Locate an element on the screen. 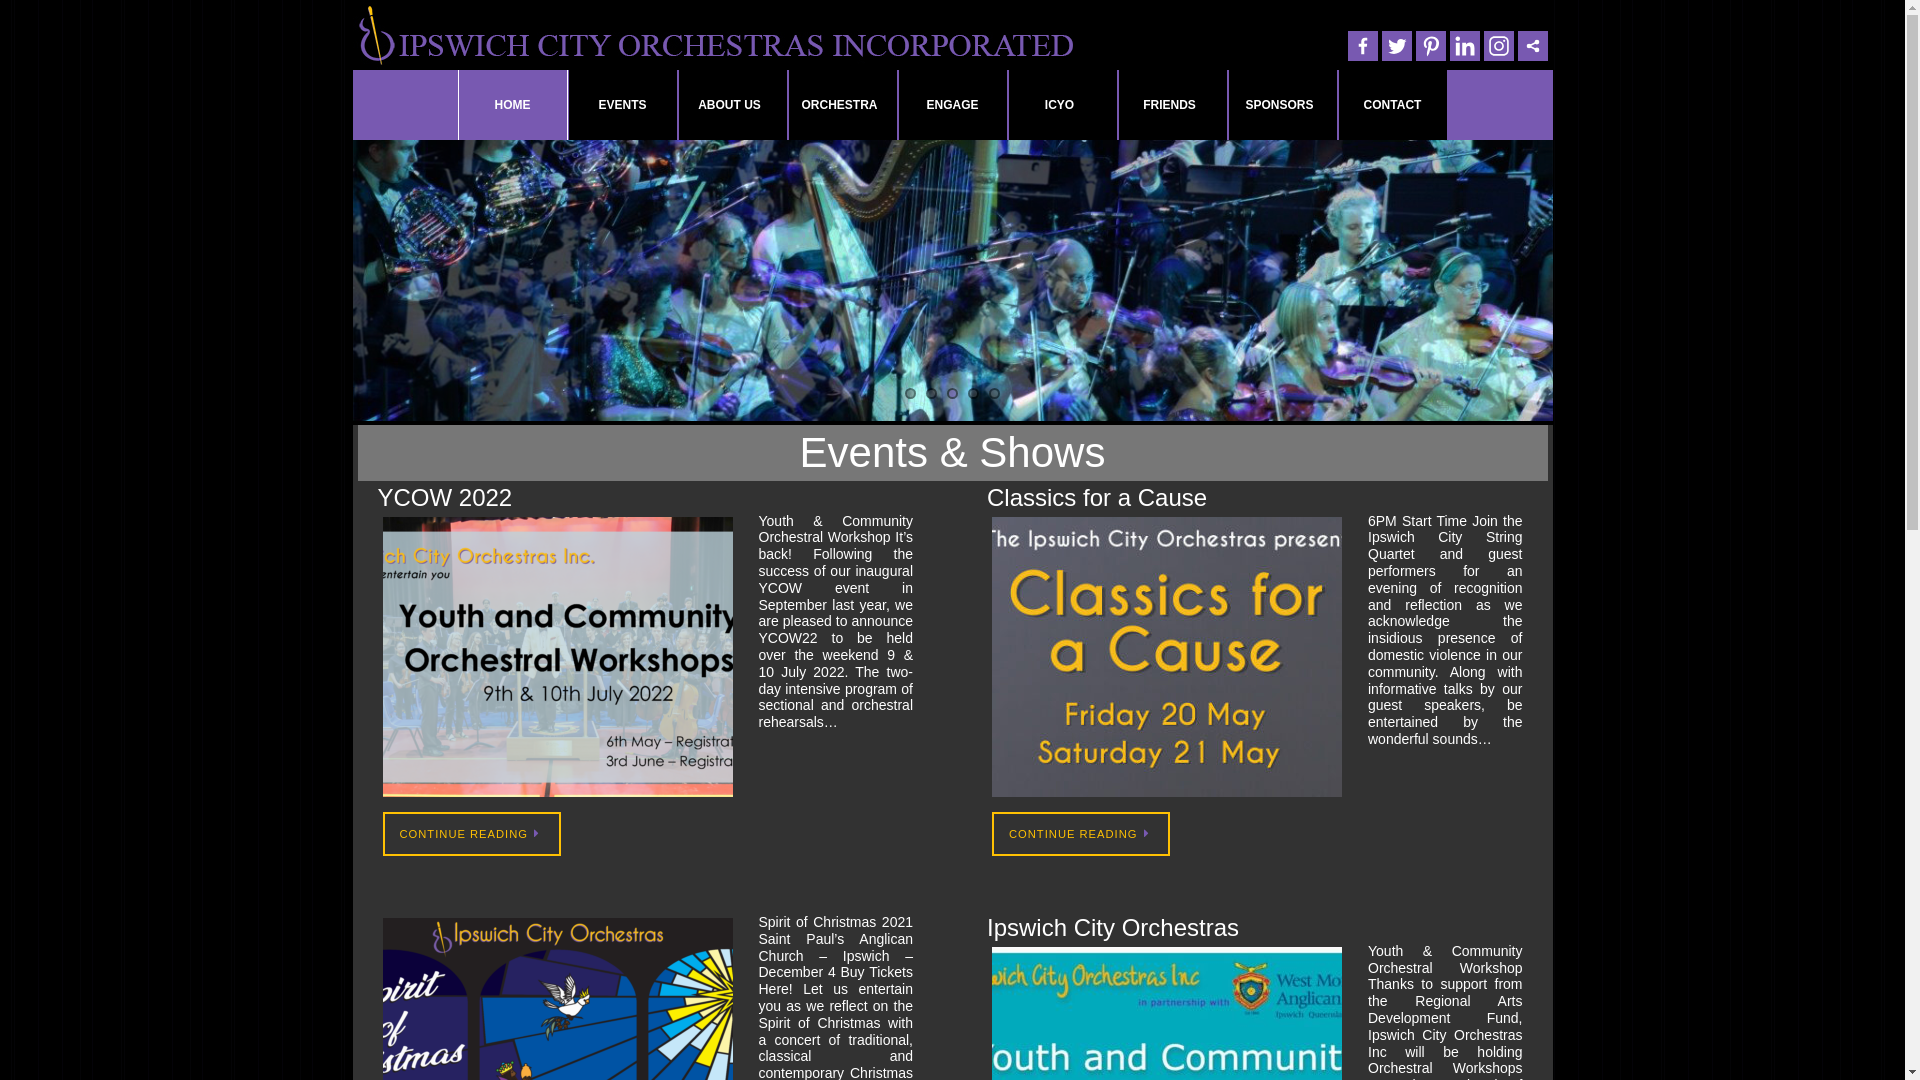 This screenshot has width=1920, height=1080. ORCHESTRA is located at coordinates (843, 105).